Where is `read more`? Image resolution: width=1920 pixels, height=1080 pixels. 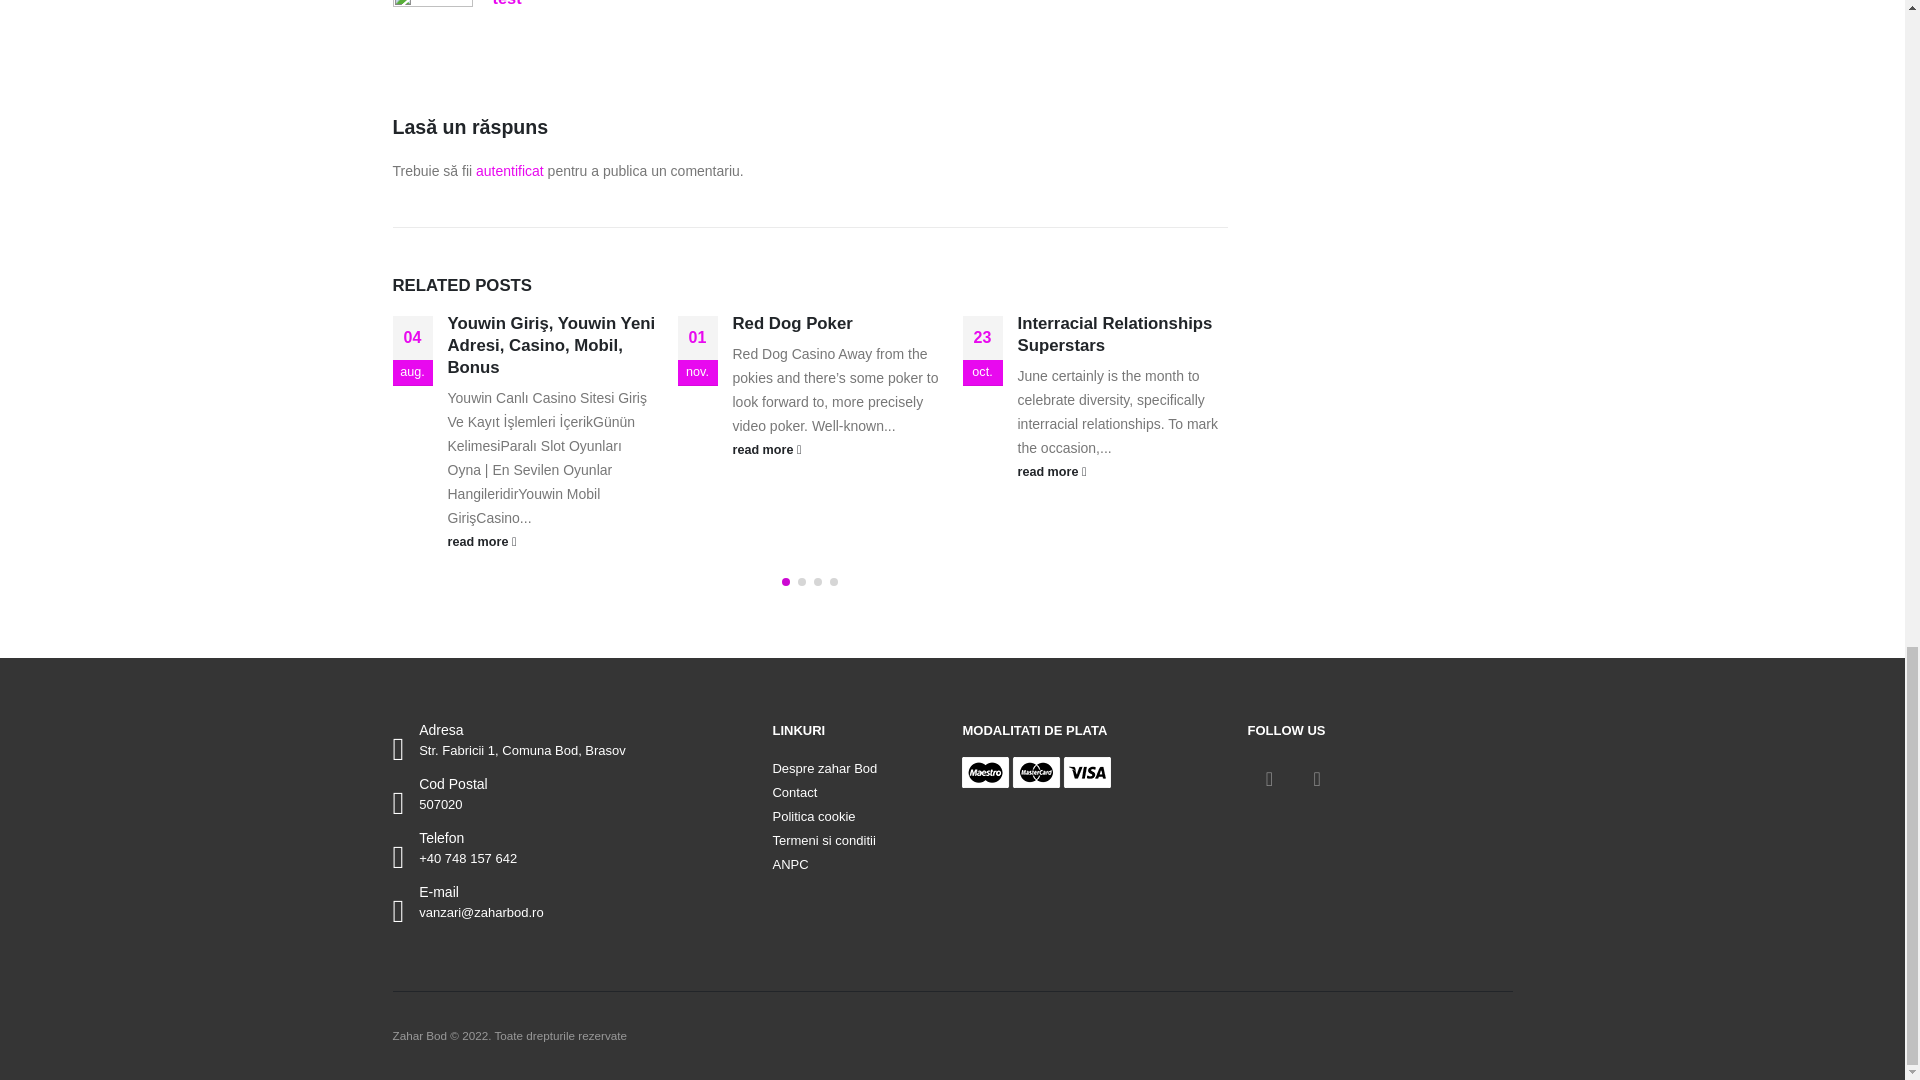
read more is located at coordinates (552, 540).